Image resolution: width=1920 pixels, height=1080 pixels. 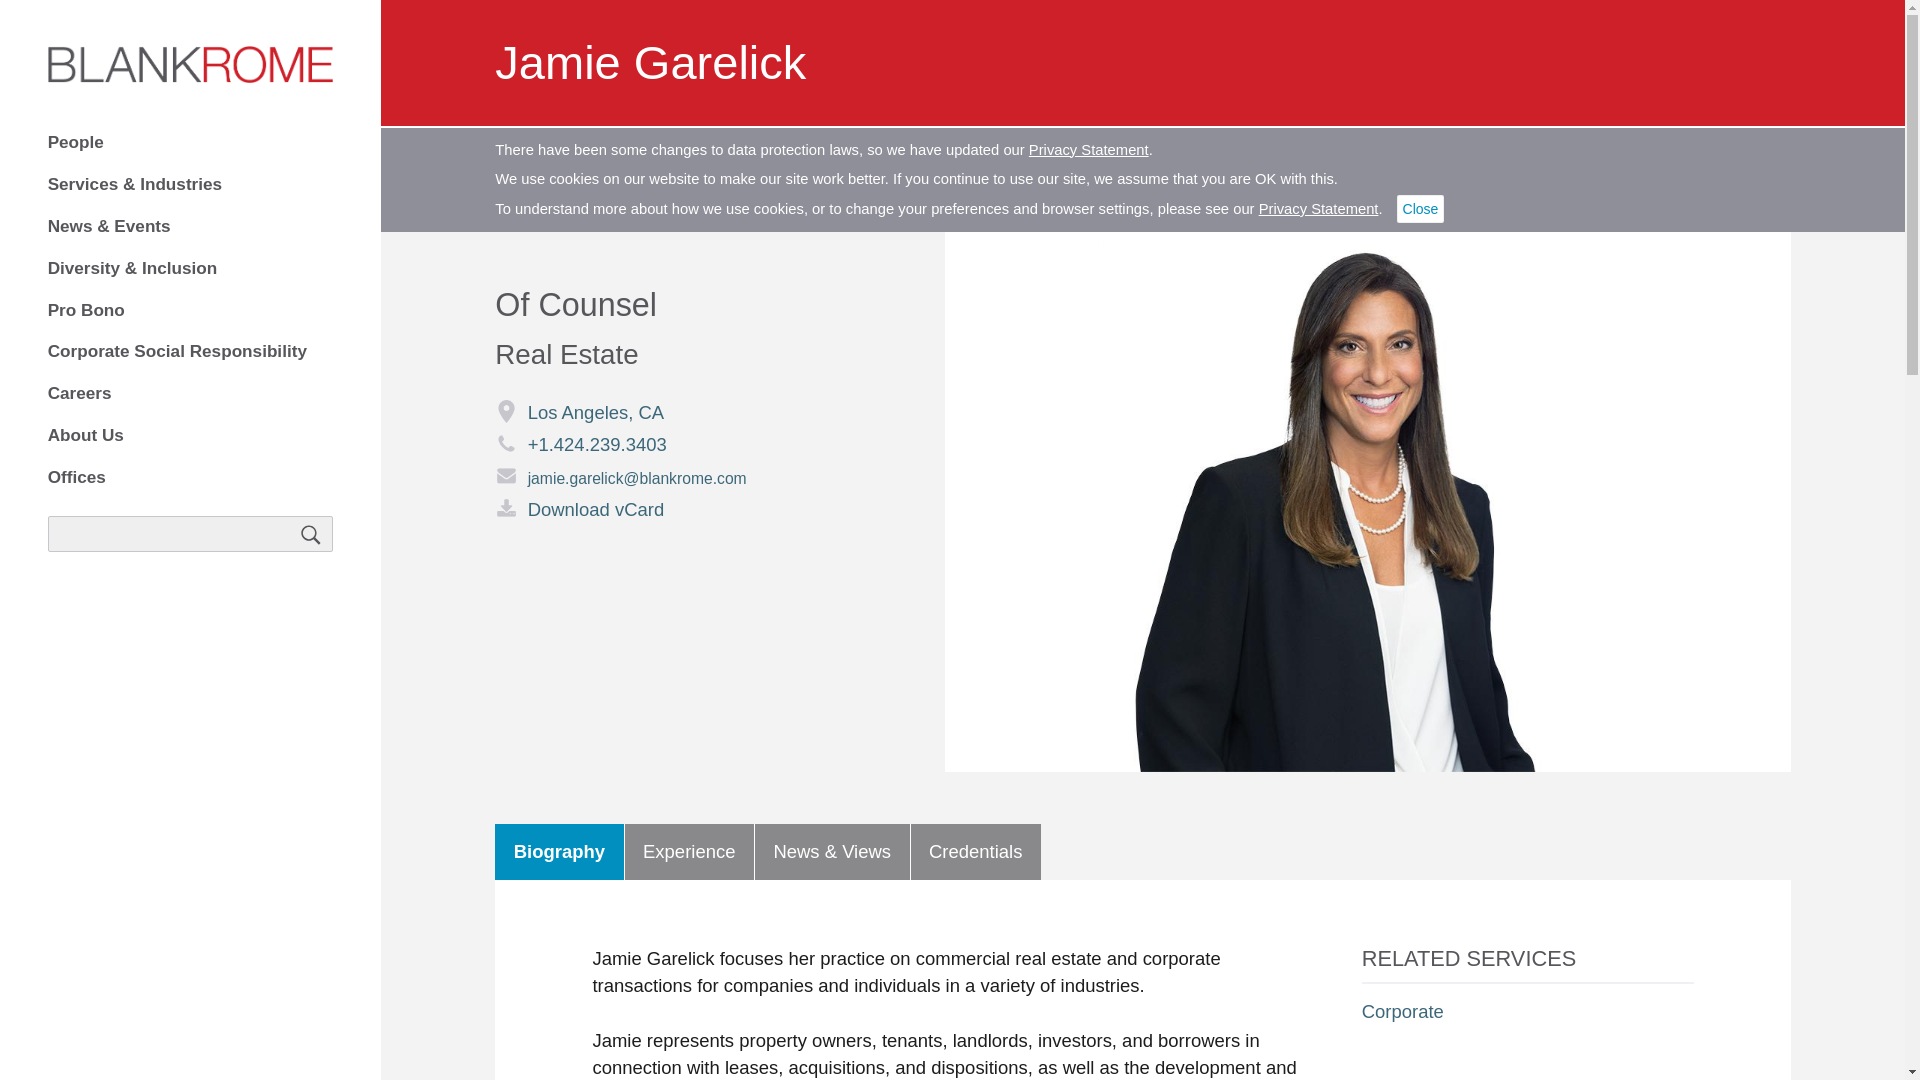 What do you see at coordinates (1088, 149) in the screenshot?
I see `Privacy Statement` at bounding box center [1088, 149].